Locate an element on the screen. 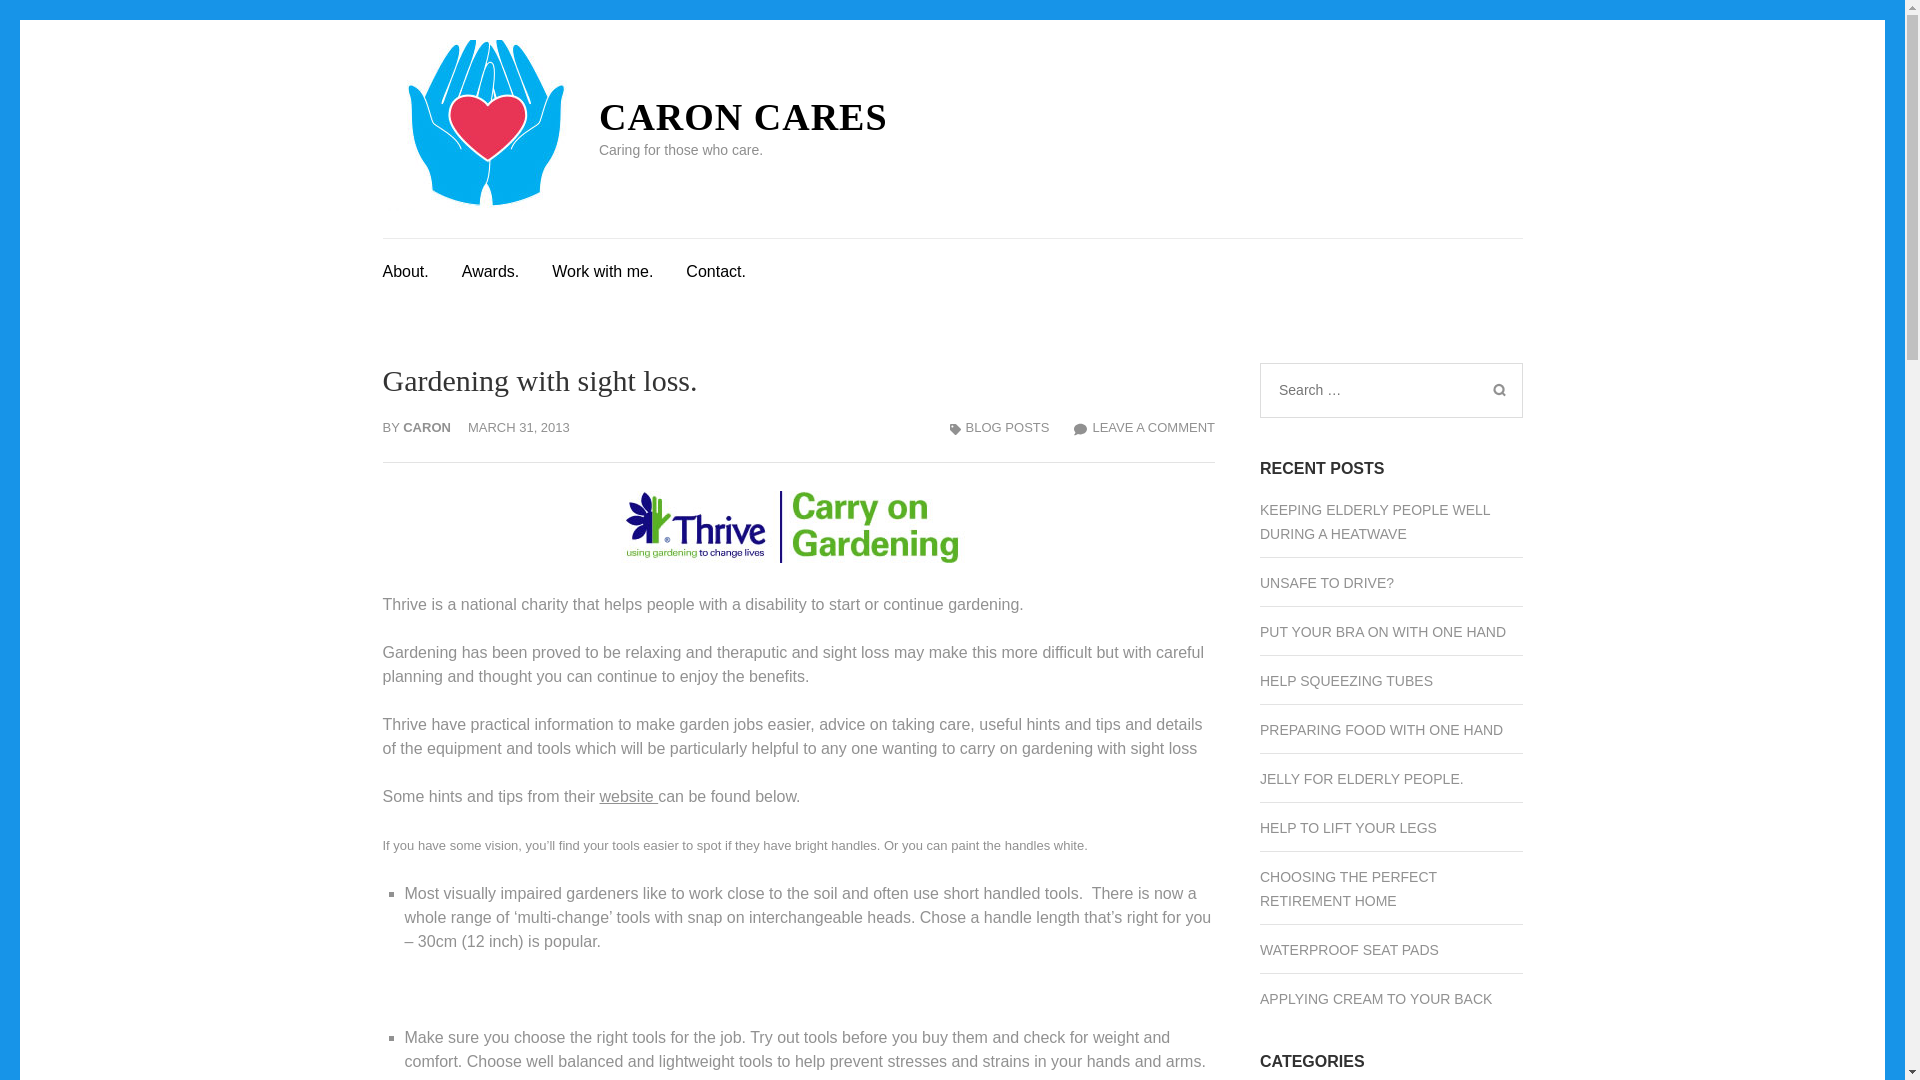  BLOG POSTS is located at coordinates (1008, 428).